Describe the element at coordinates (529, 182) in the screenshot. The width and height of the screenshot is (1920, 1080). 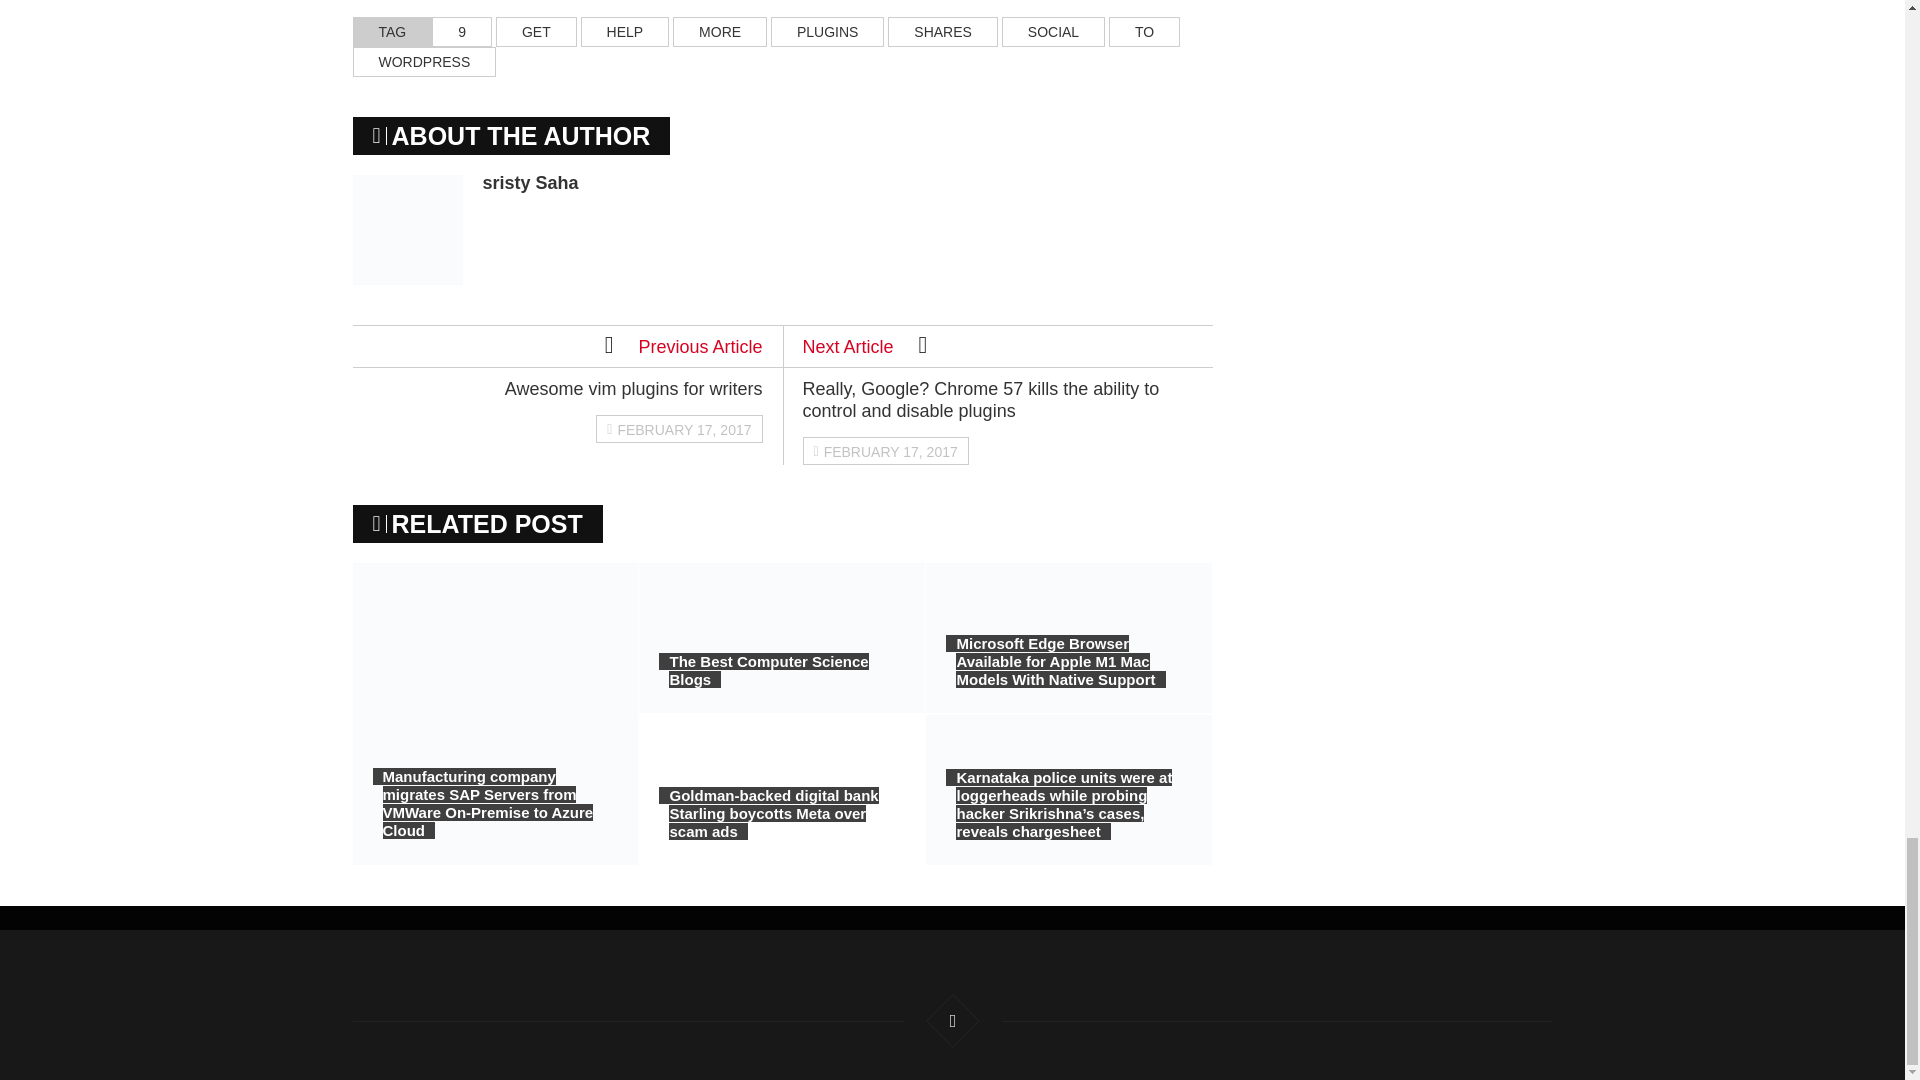
I see `Posts by sristy Saha` at that location.